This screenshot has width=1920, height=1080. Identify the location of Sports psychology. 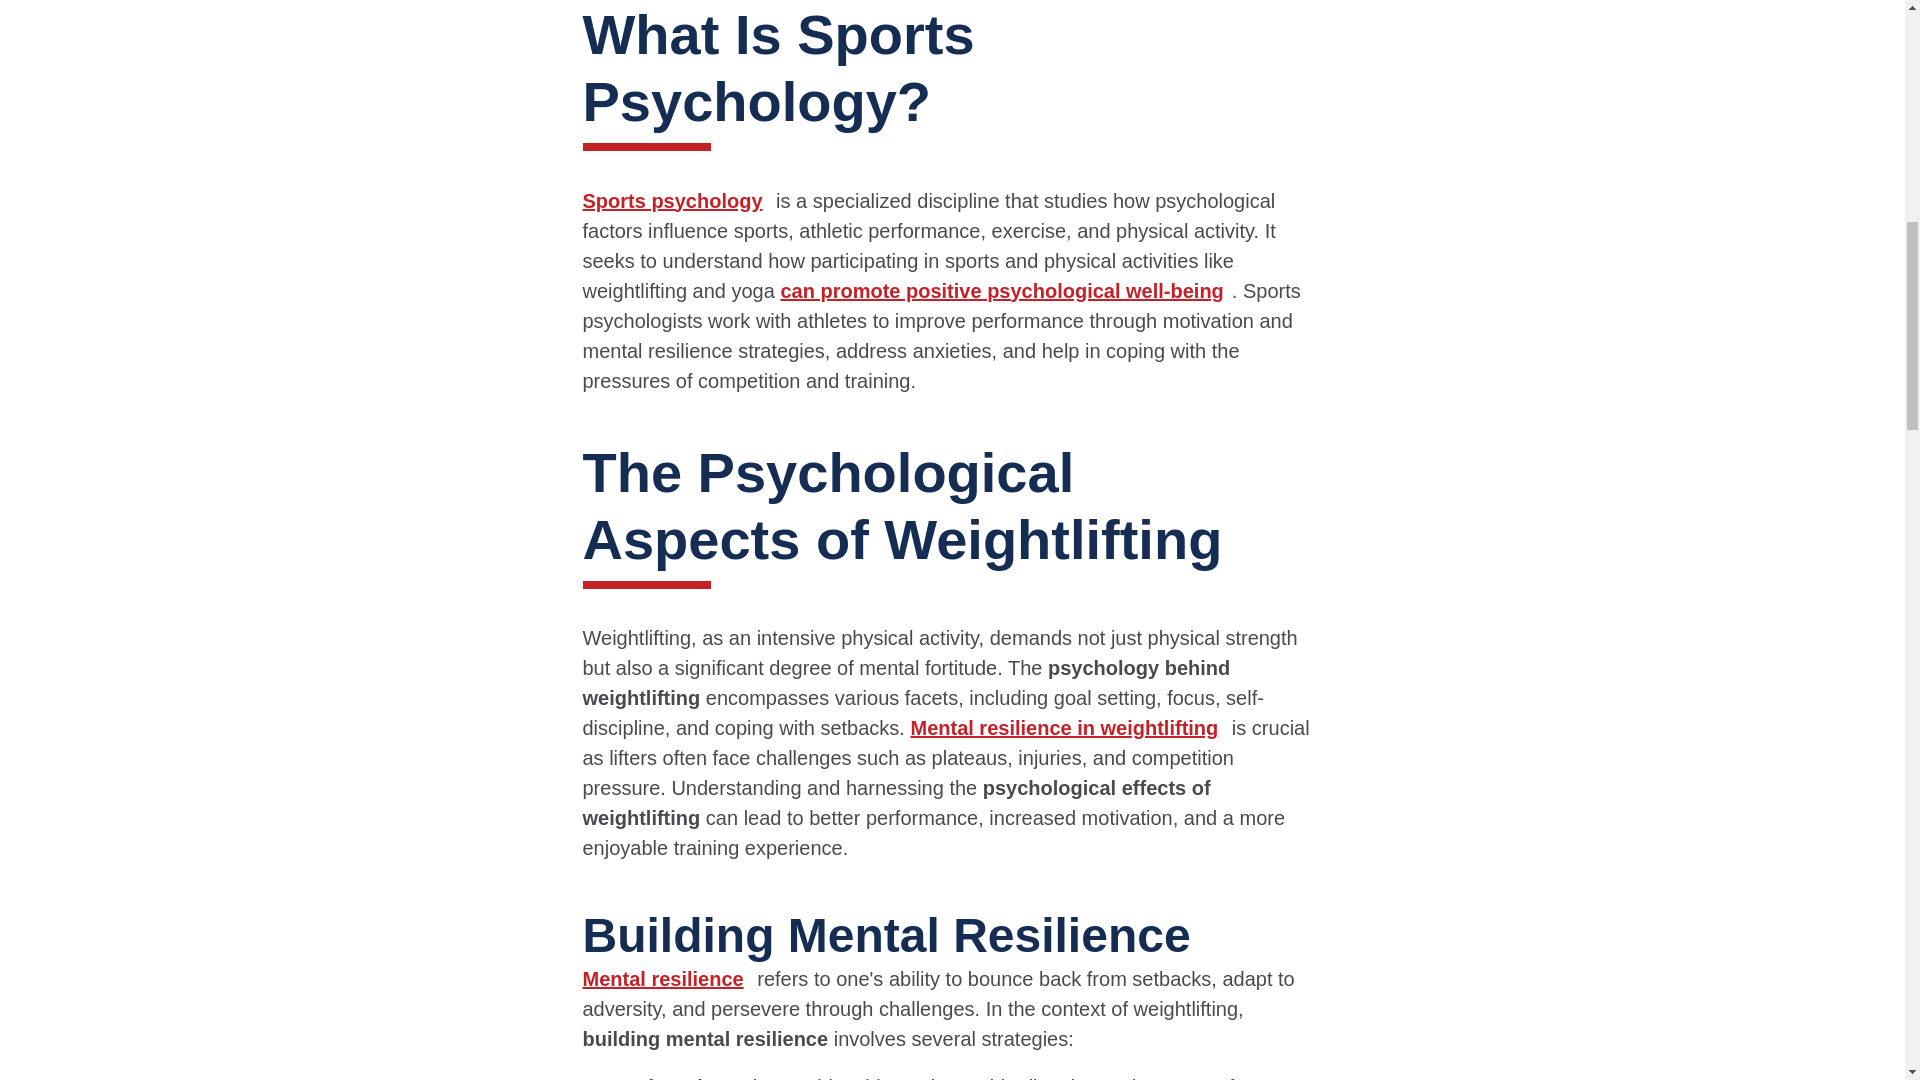
(675, 200).